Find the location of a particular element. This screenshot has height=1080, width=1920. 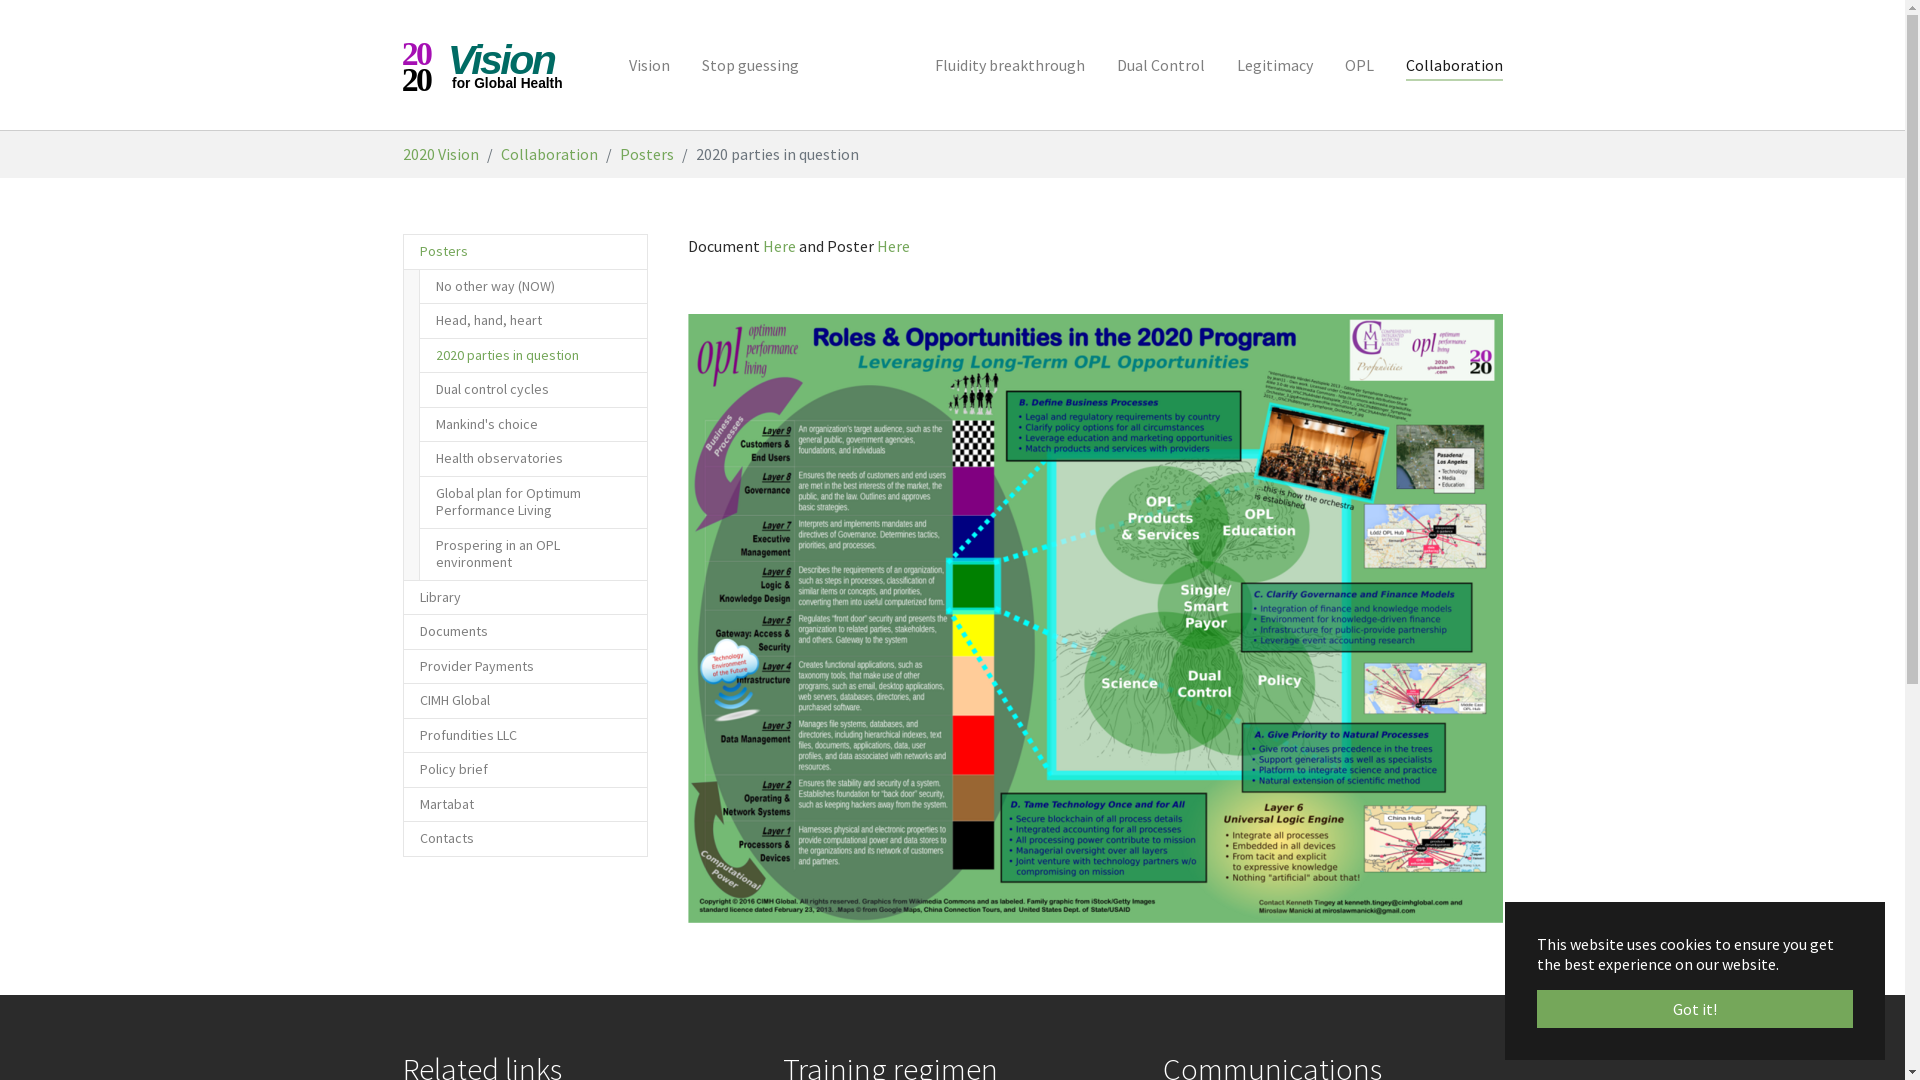

Head, hand, heart is located at coordinates (532, 321).